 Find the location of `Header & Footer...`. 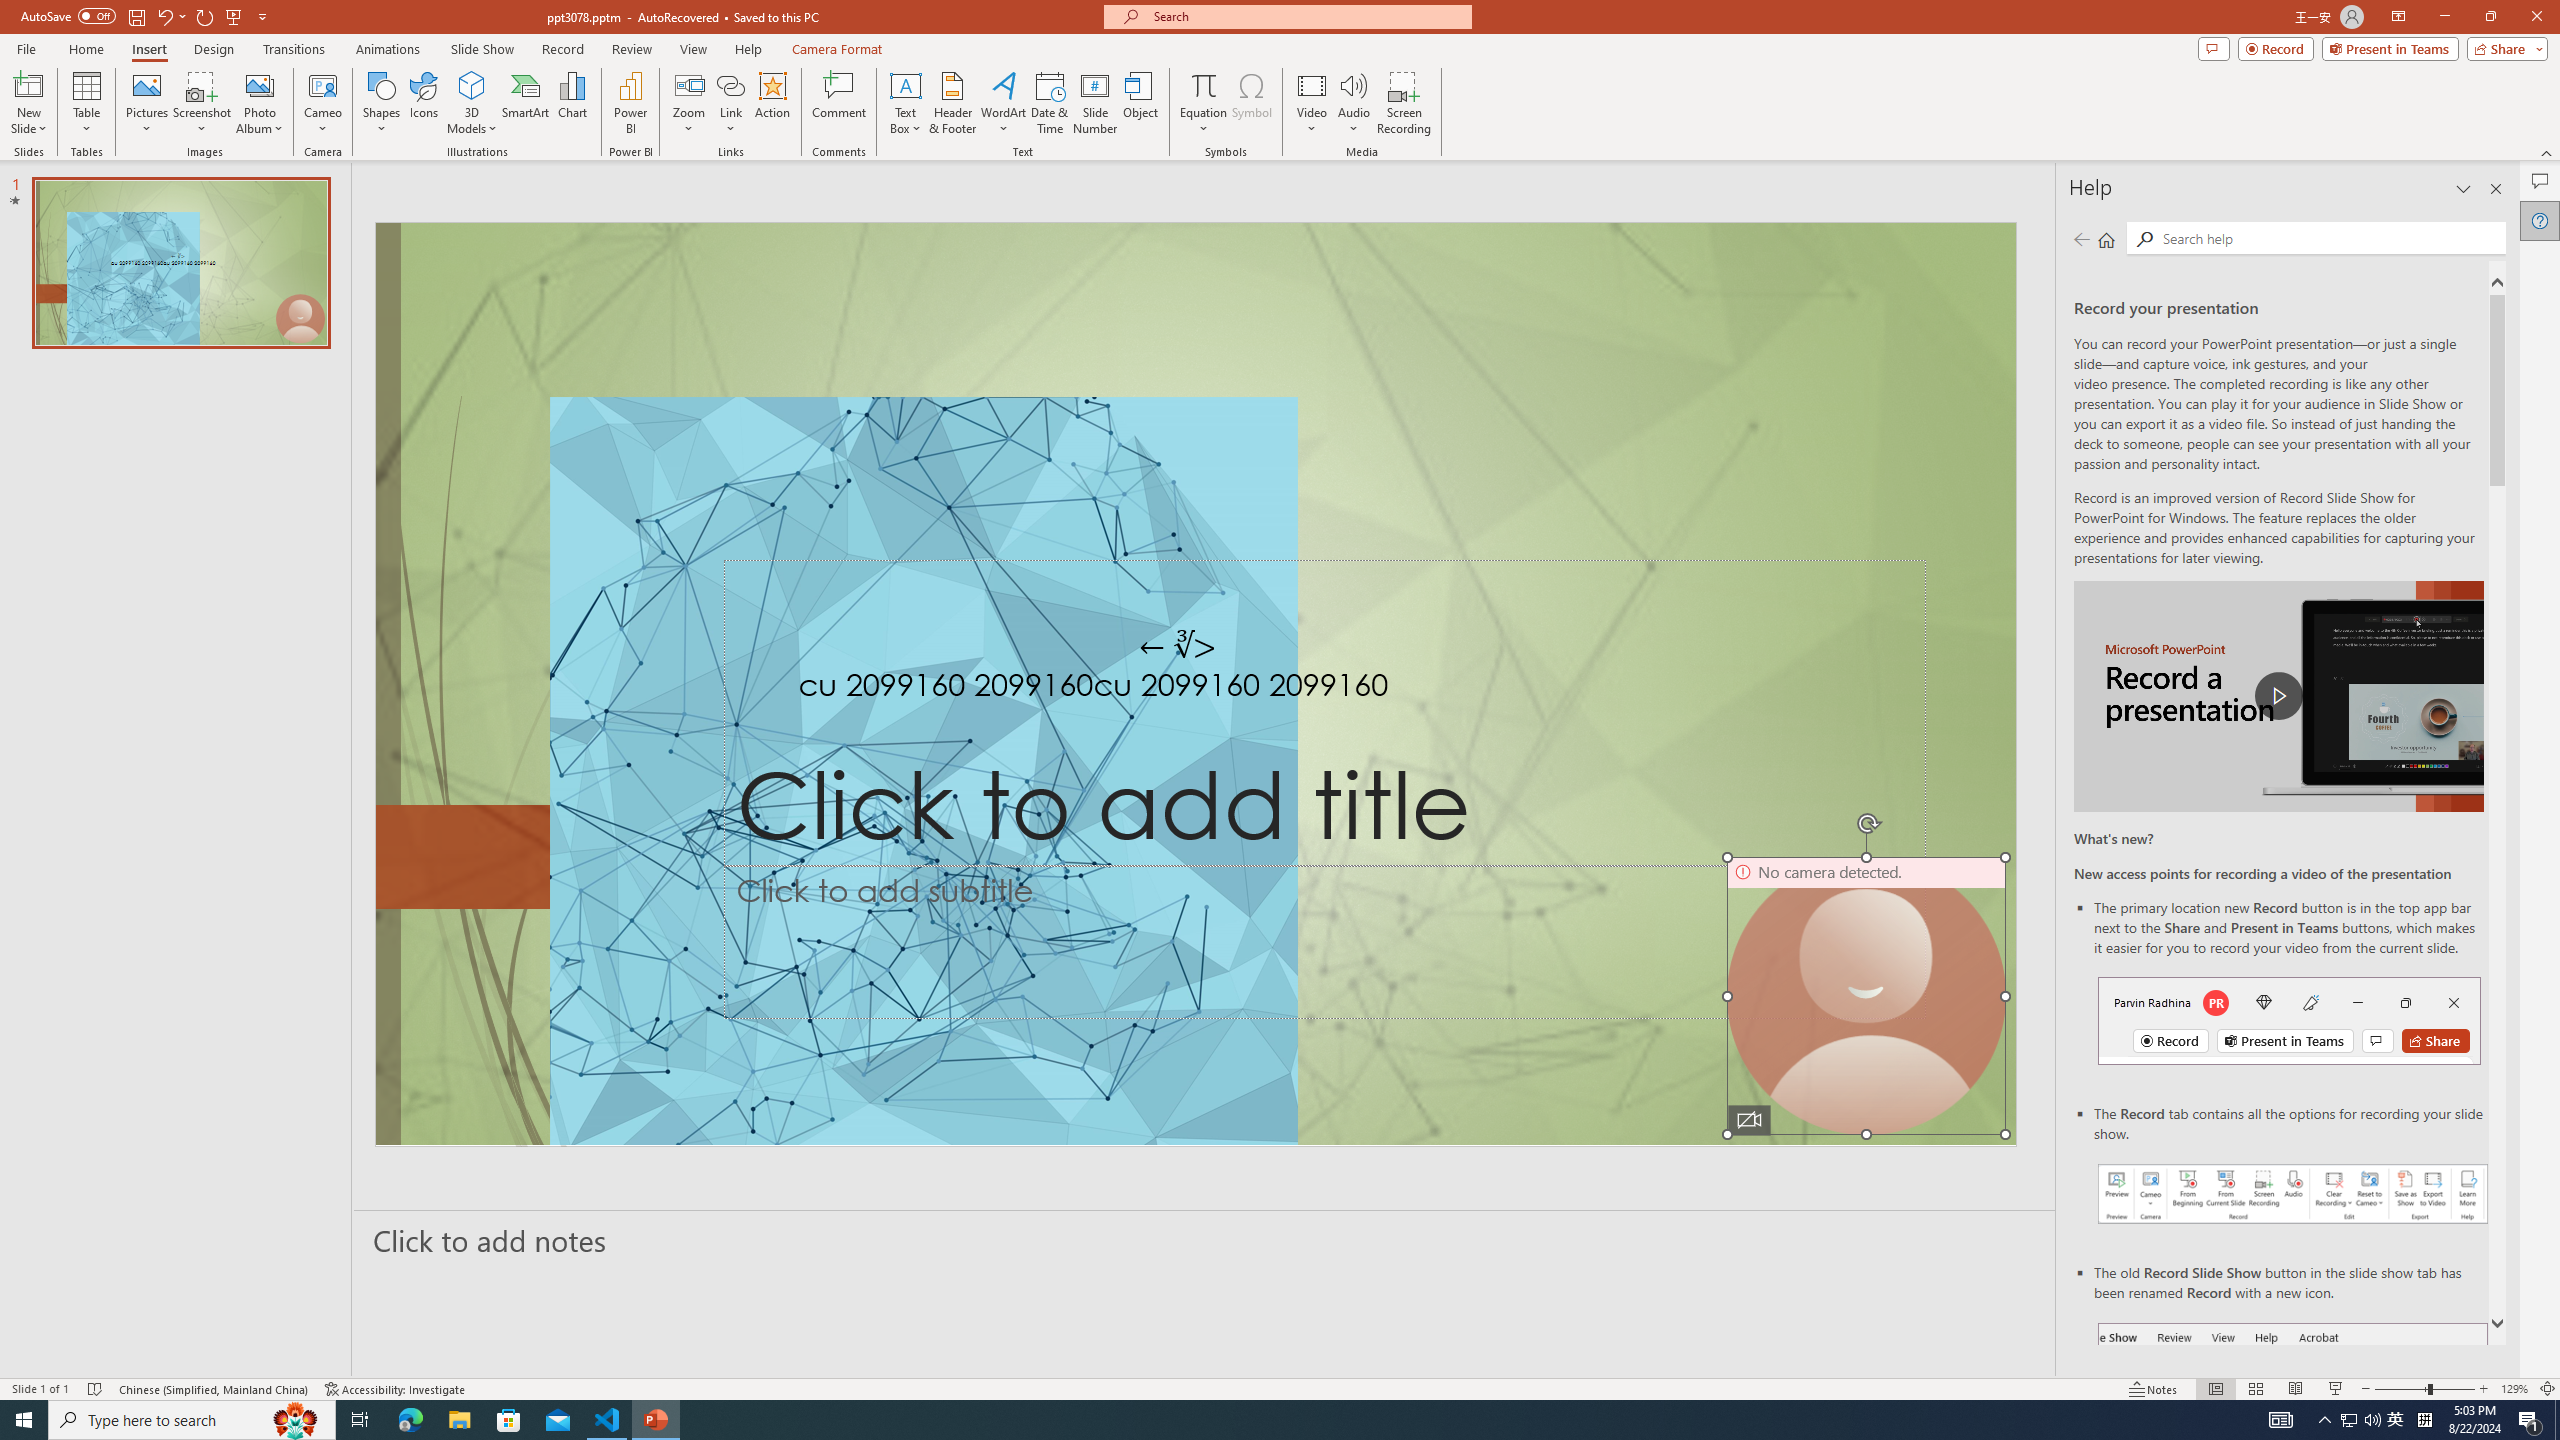

Header & Footer... is located at coordinates (952, 103).